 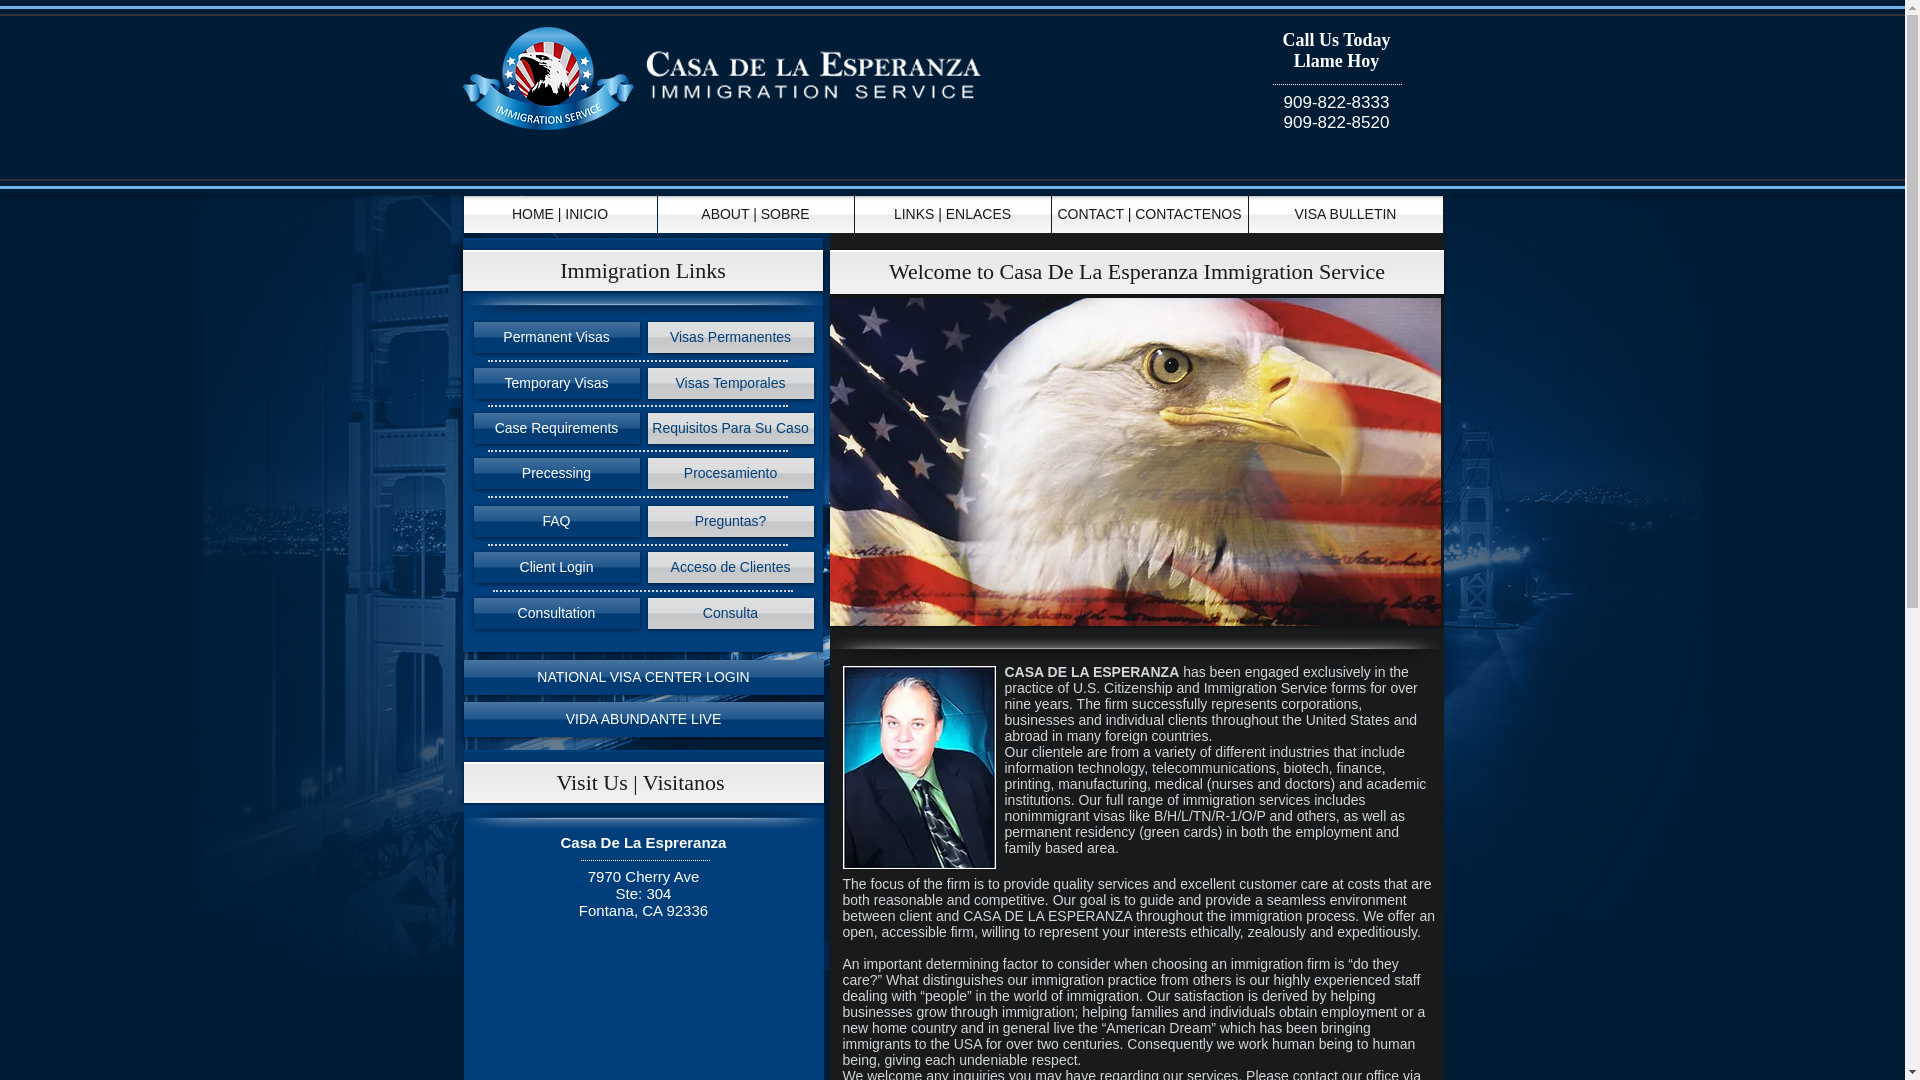 I want to click on Visas Permanentes, so click(x=731, y=337).